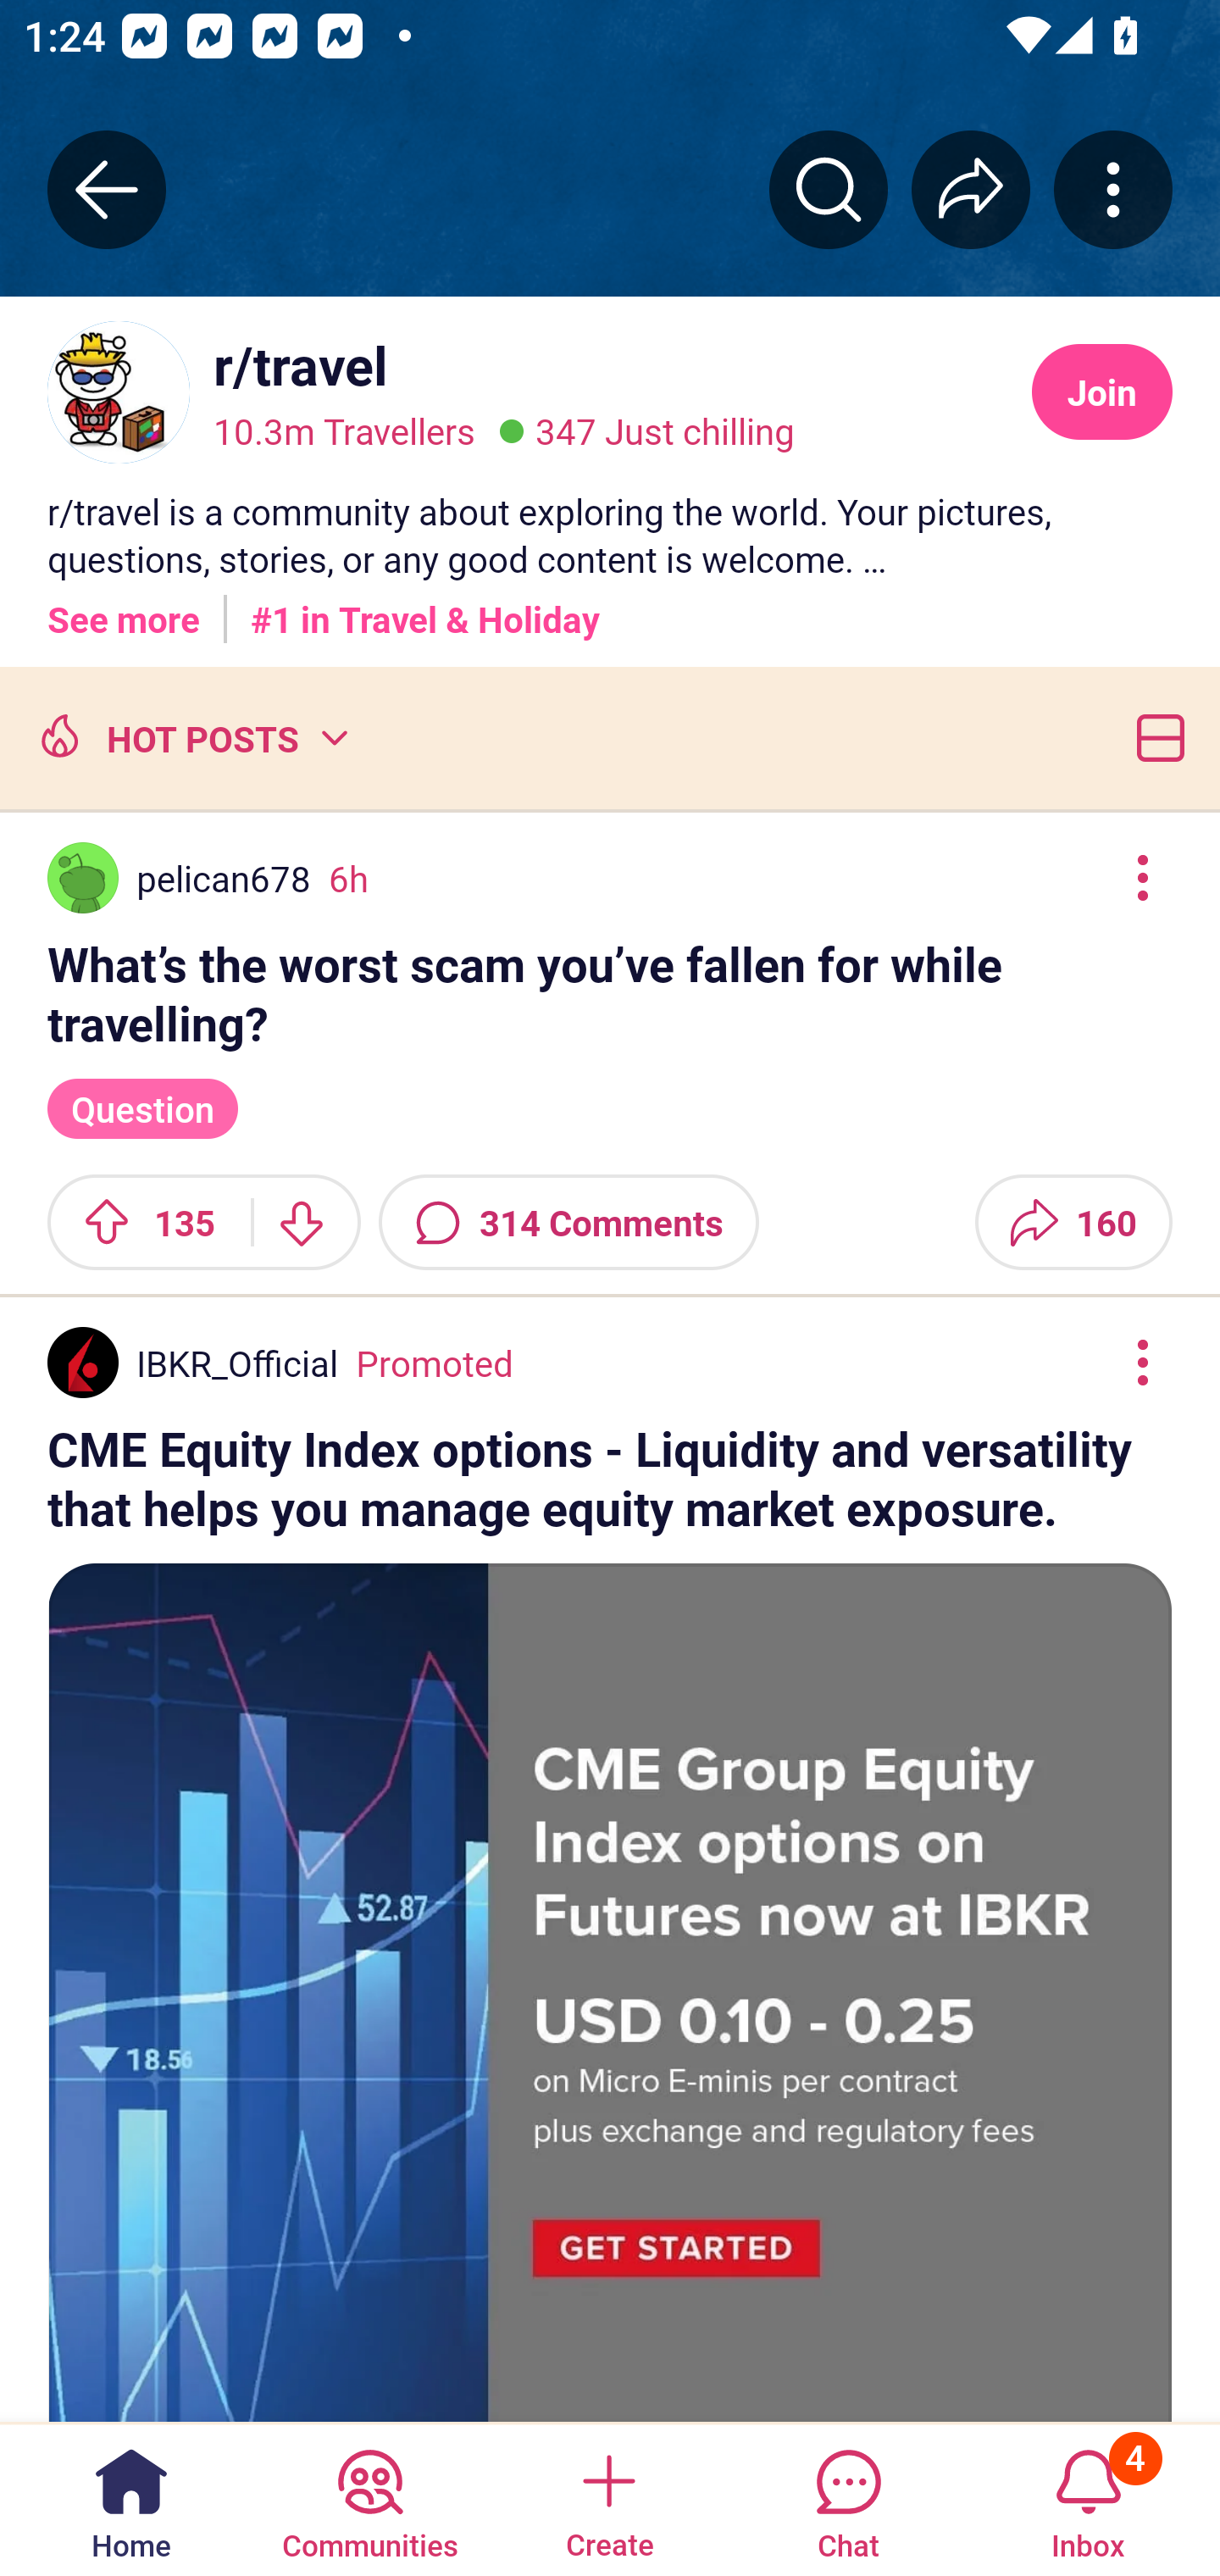  I want to click on Home, so click(131, 2498).